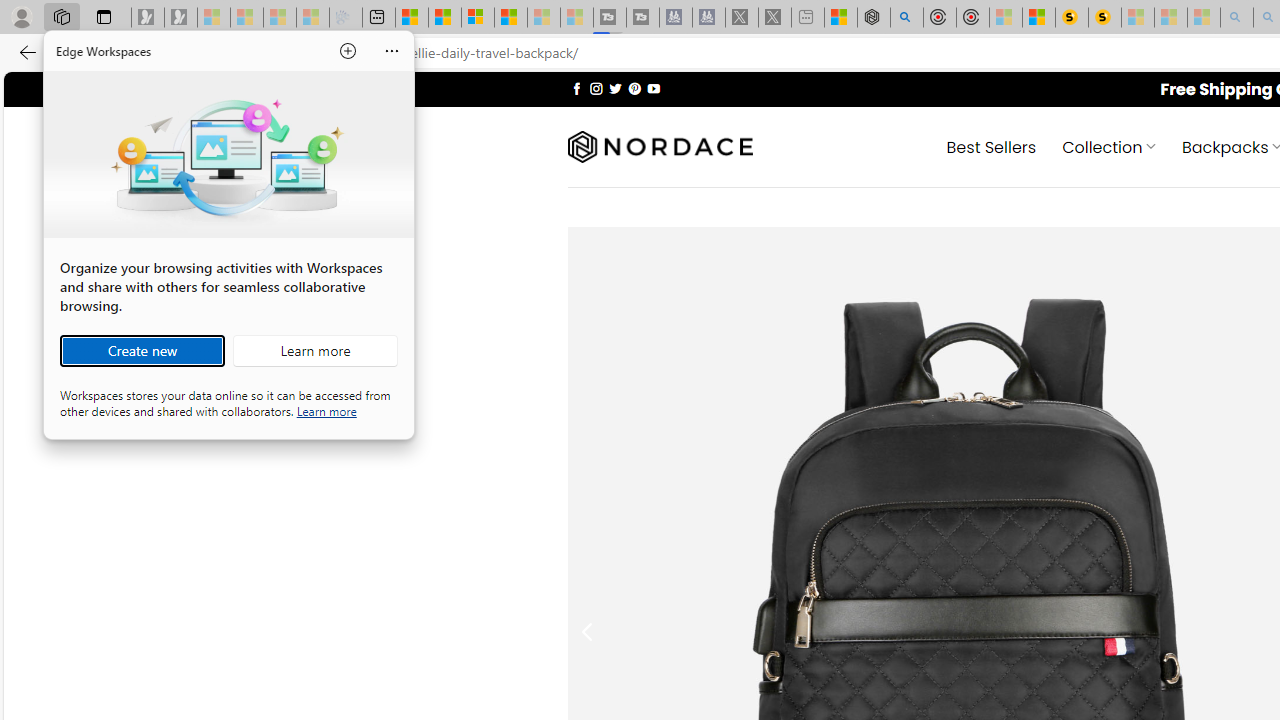  I want to click on Microsoft Start - Sleeping, so click(544, 18).